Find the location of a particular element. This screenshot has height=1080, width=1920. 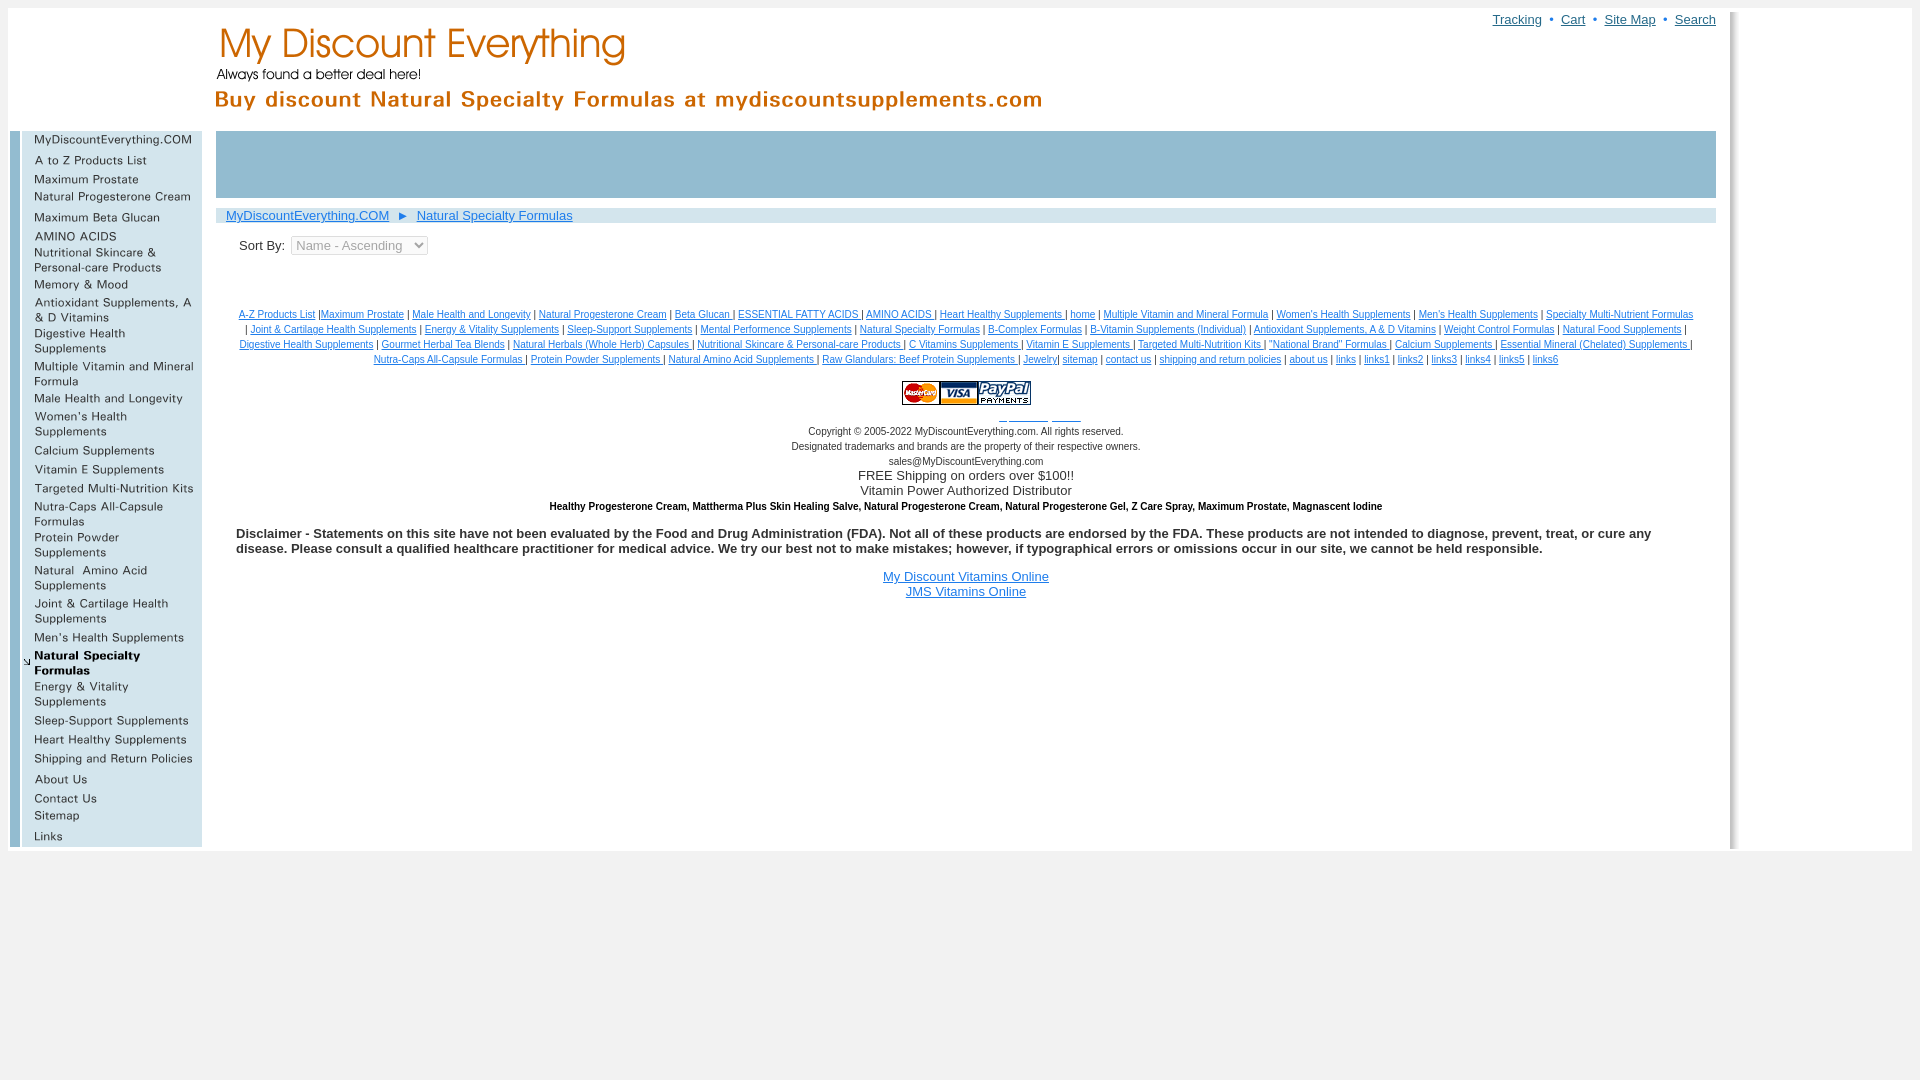

MyDiscountEverything.COM is located at coordinates (308, 215).